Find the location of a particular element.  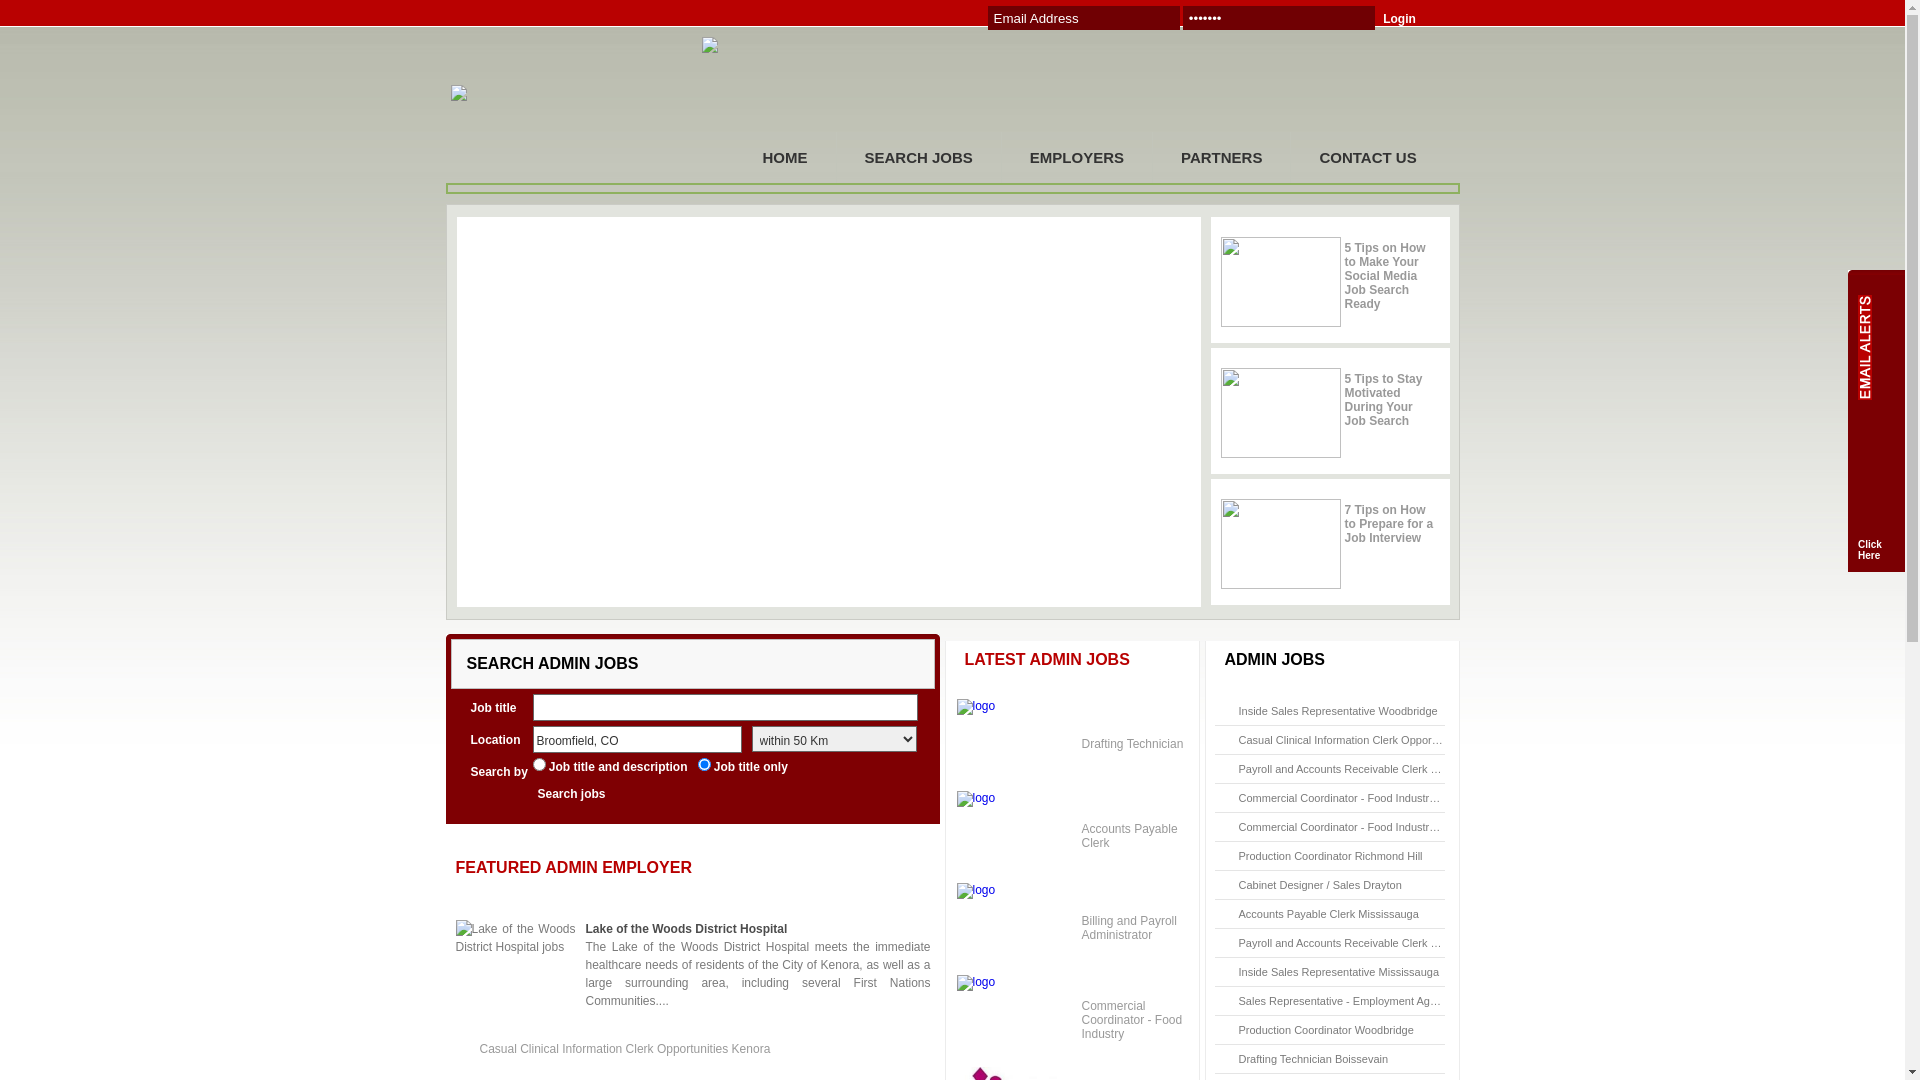

Lake of the Woods District Hospital jobs is located at coordinates (516, 965).